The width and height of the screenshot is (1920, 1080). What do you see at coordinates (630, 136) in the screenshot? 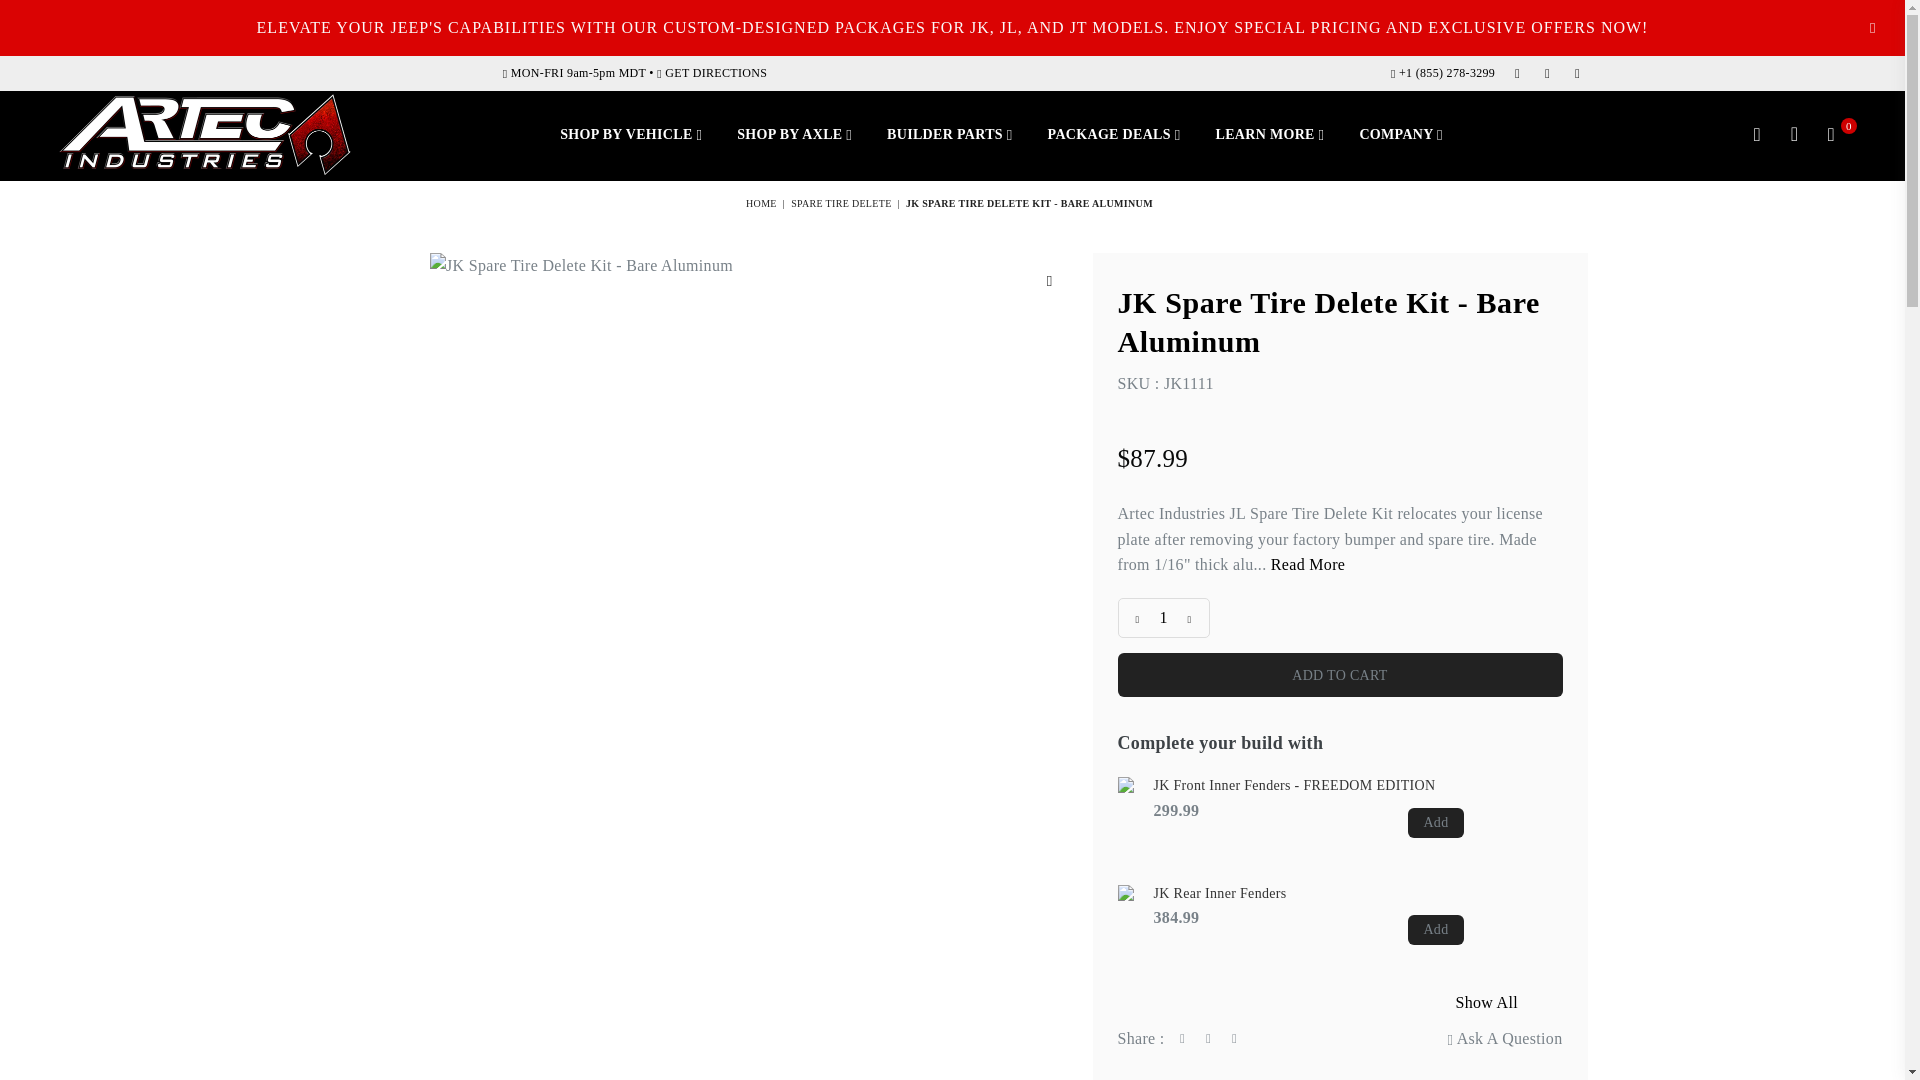
I see `SHOP BY VEHICLE` at bounding box center [630, 136].